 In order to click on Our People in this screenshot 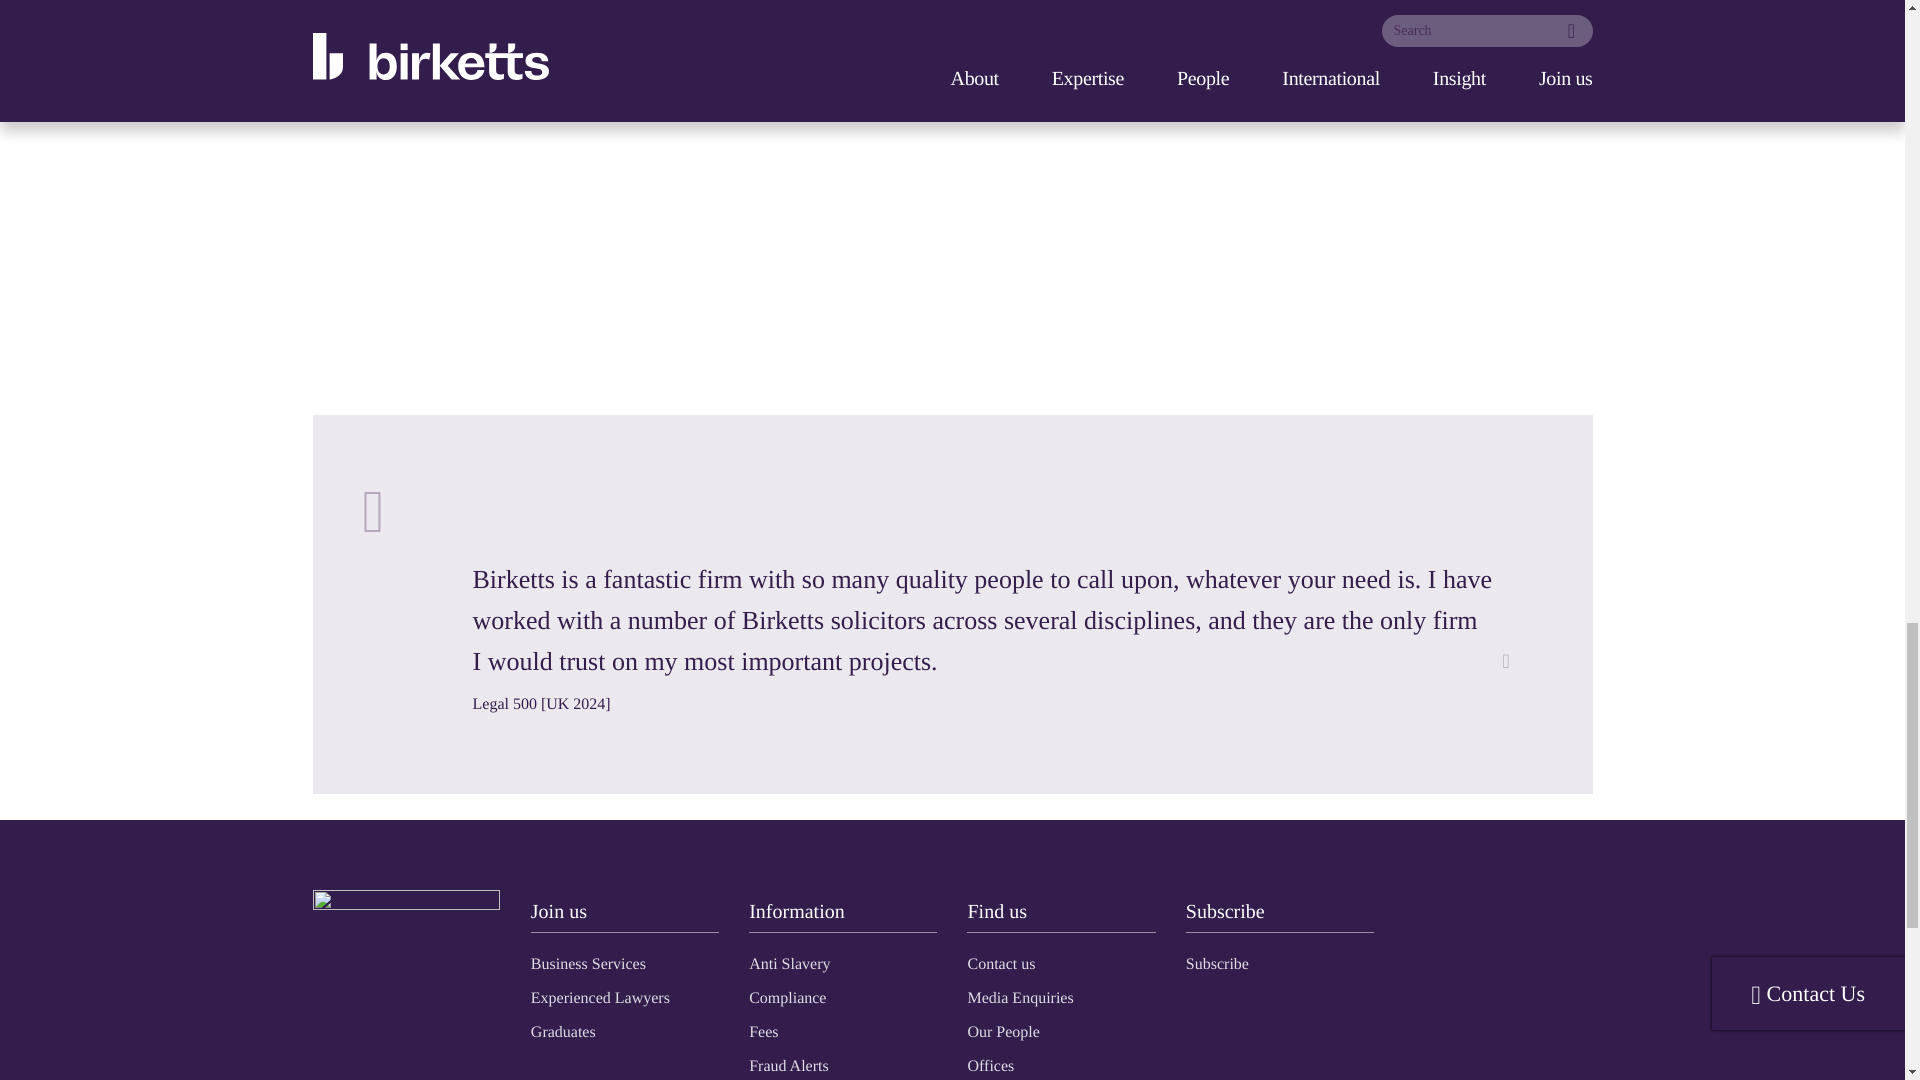, I will do `click(1002, 1032)`.